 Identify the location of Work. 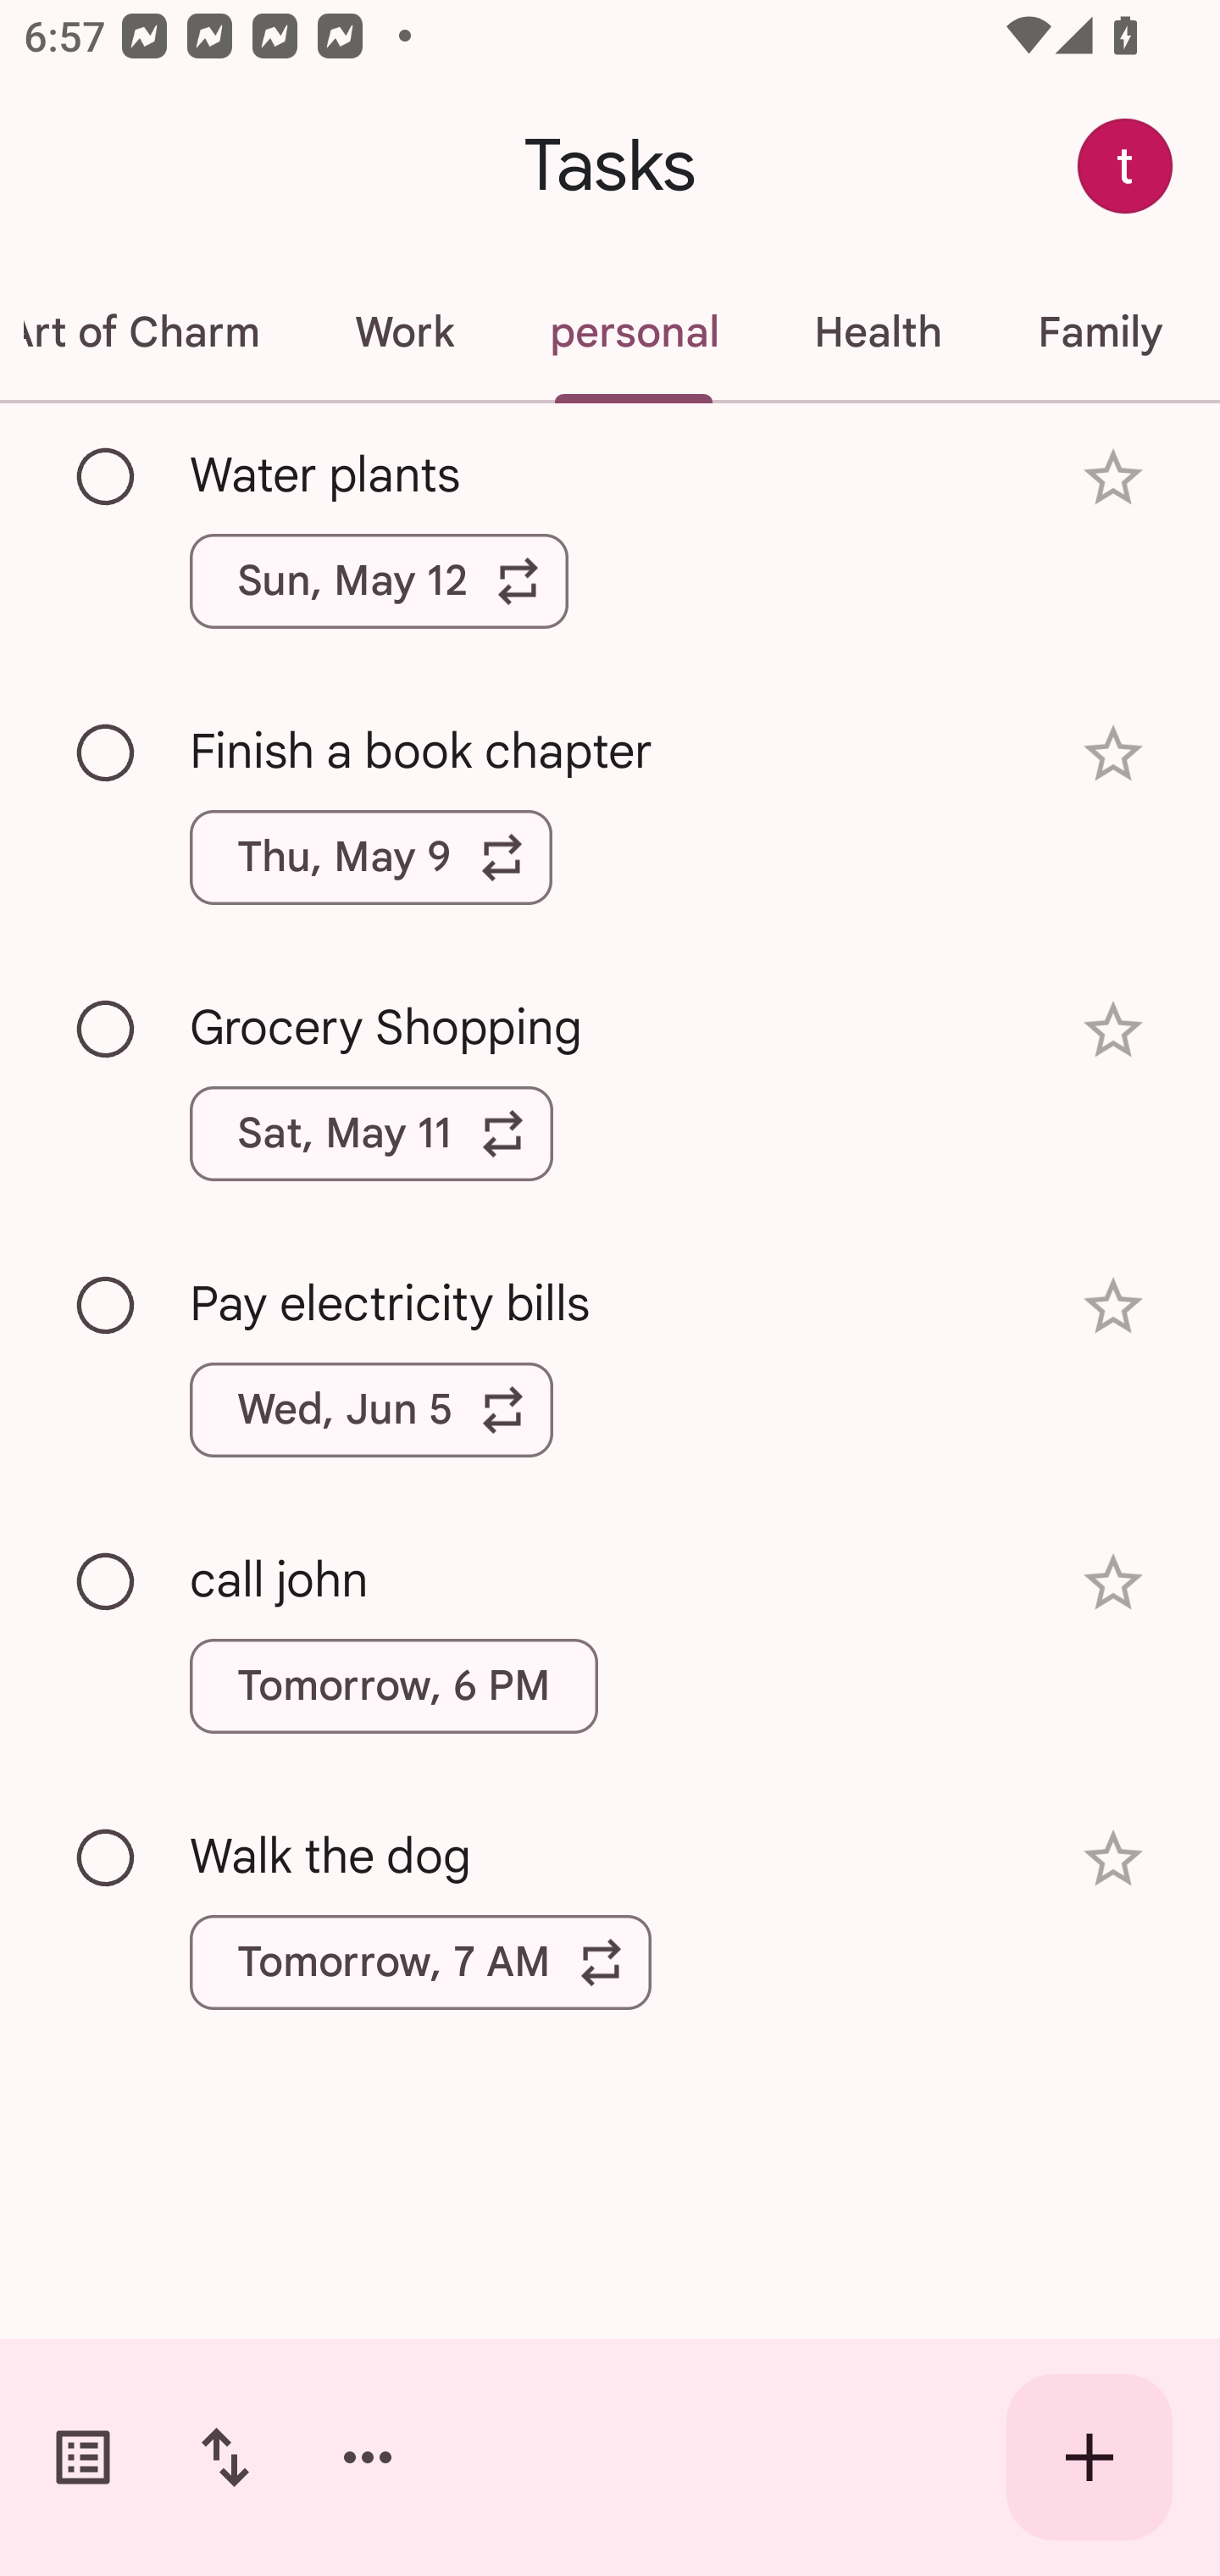
(403, 332).